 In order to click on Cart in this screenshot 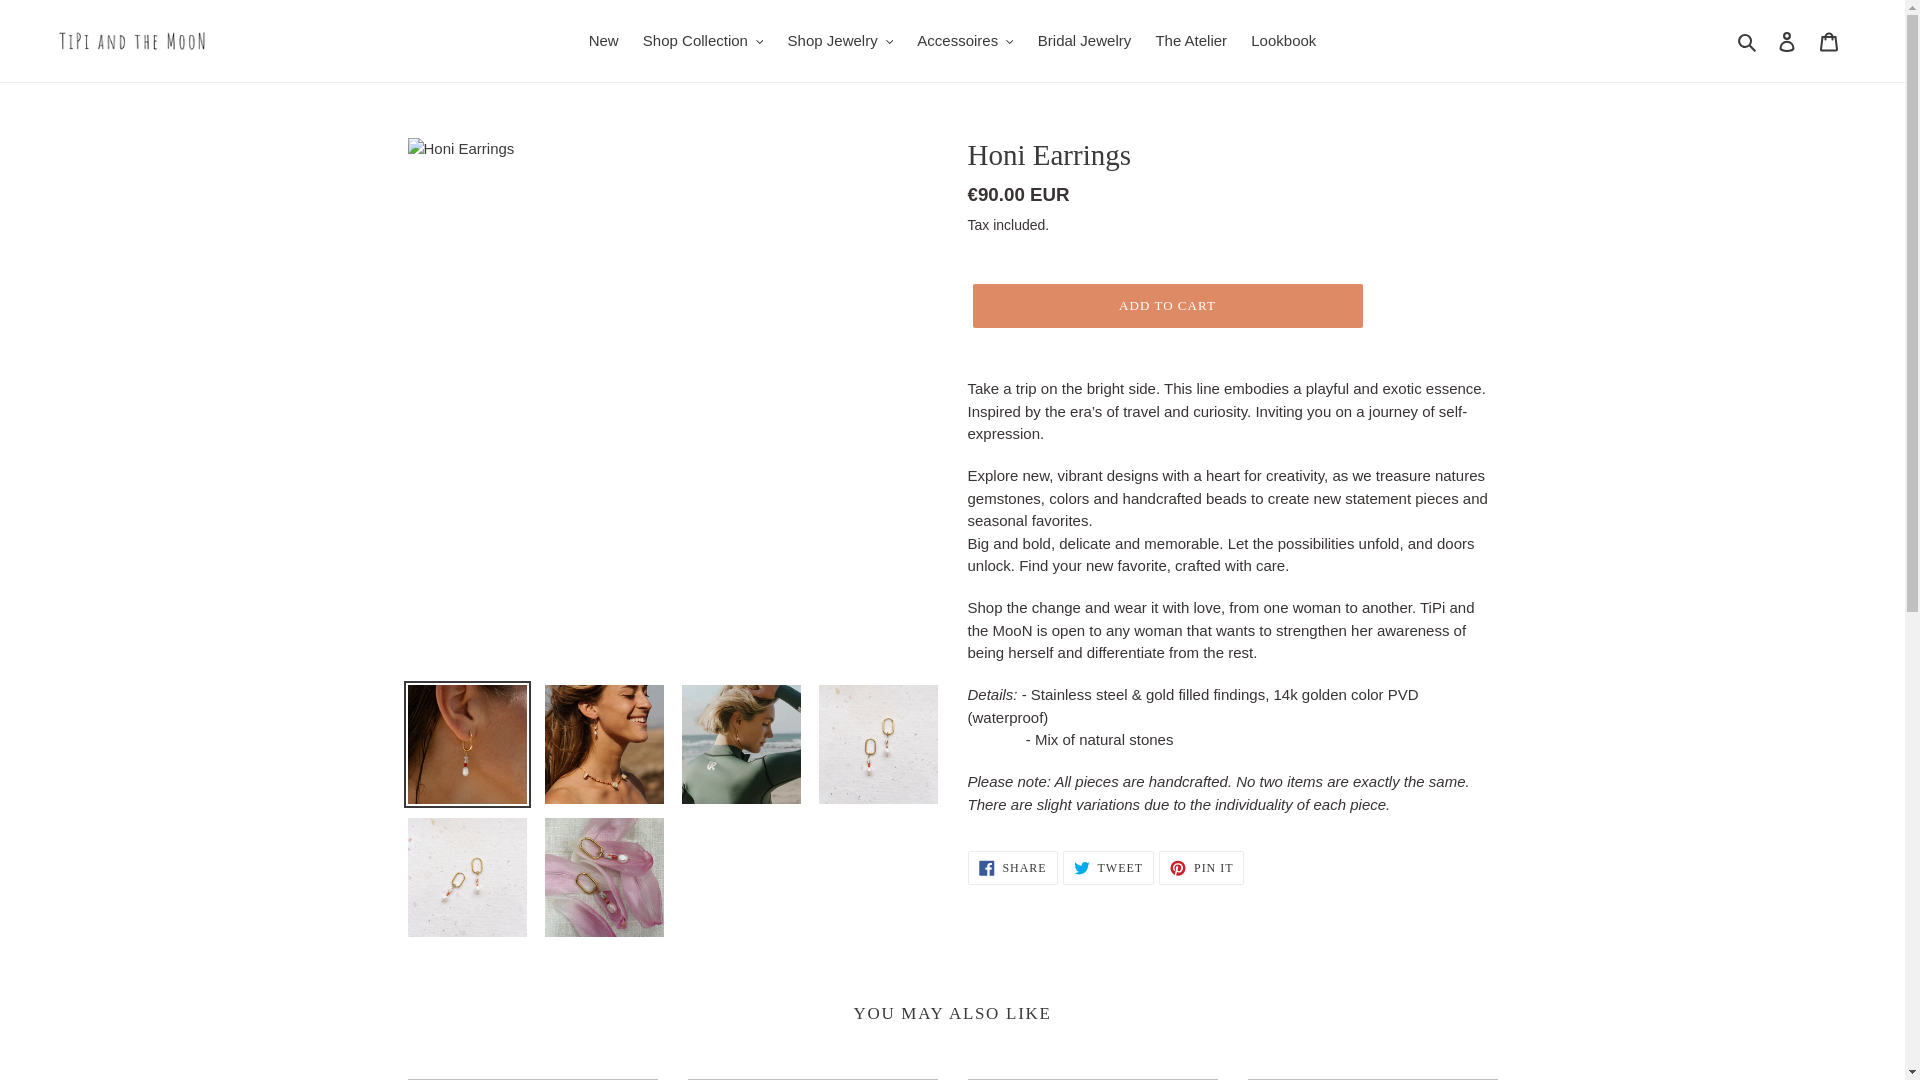, I will do `click(1829, 41)`.